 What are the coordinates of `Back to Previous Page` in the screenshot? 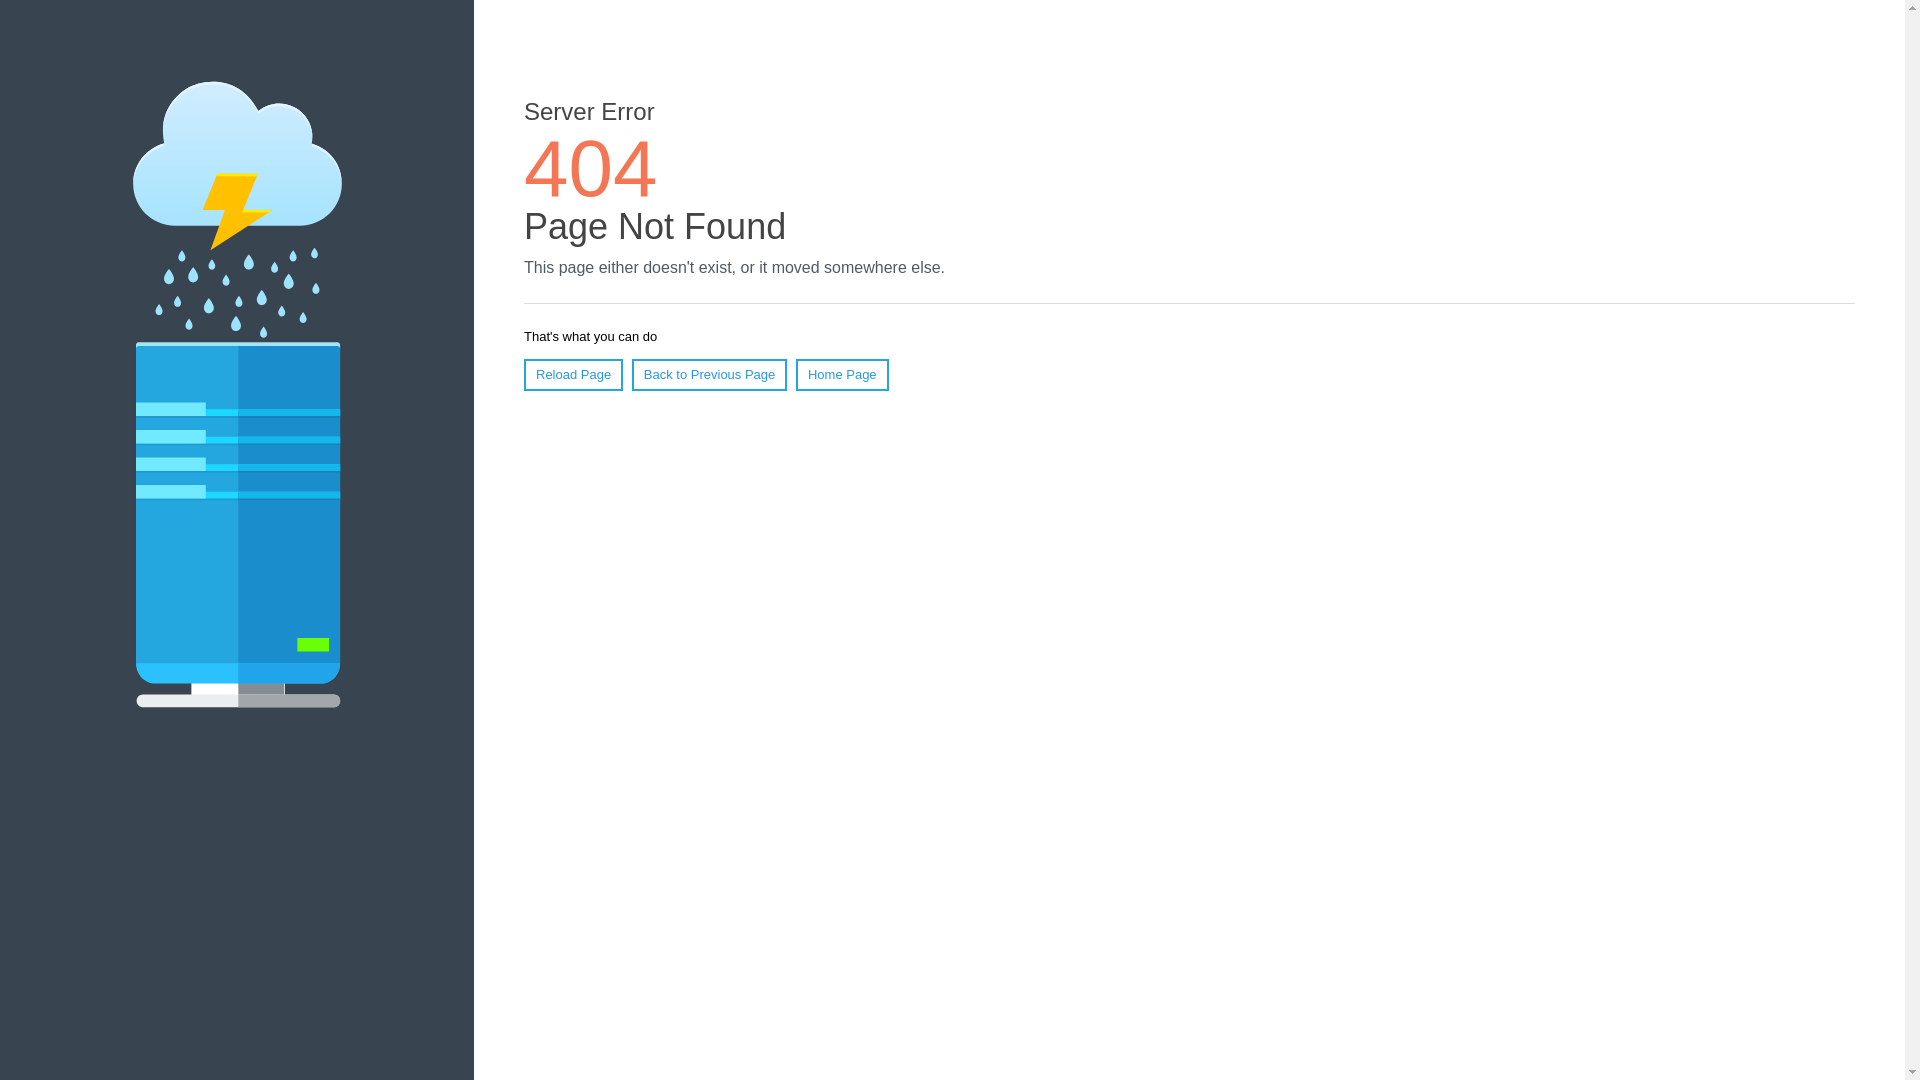 It's located at (710, 375).